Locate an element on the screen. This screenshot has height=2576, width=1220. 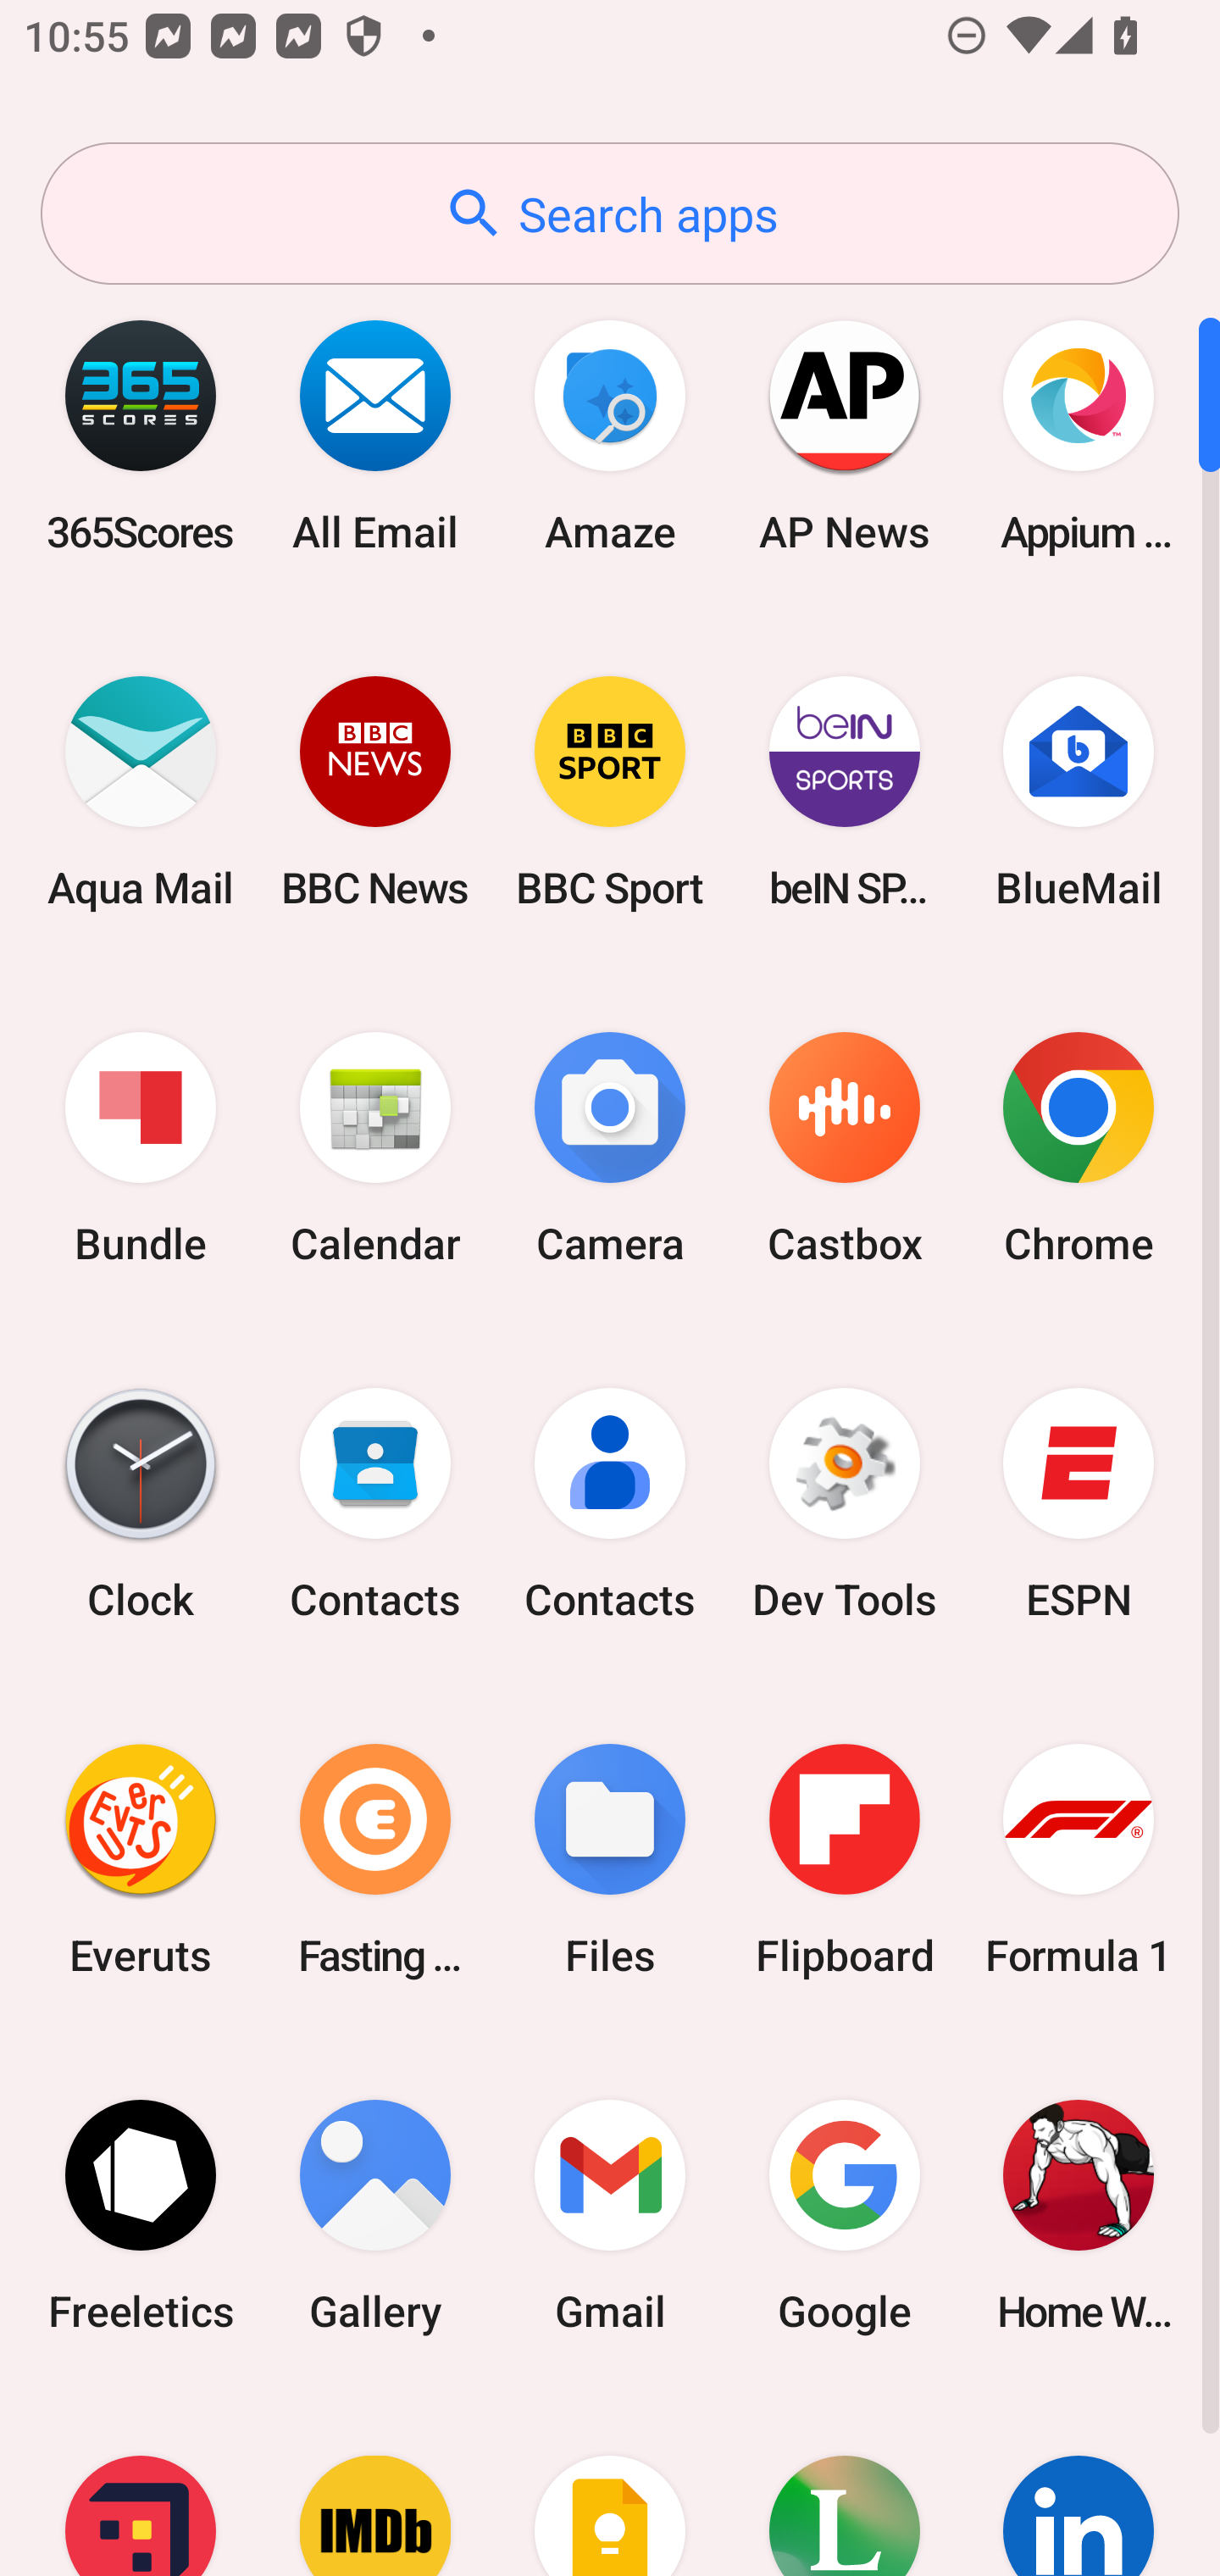
Everuts is located at coordinates (141, 1859).